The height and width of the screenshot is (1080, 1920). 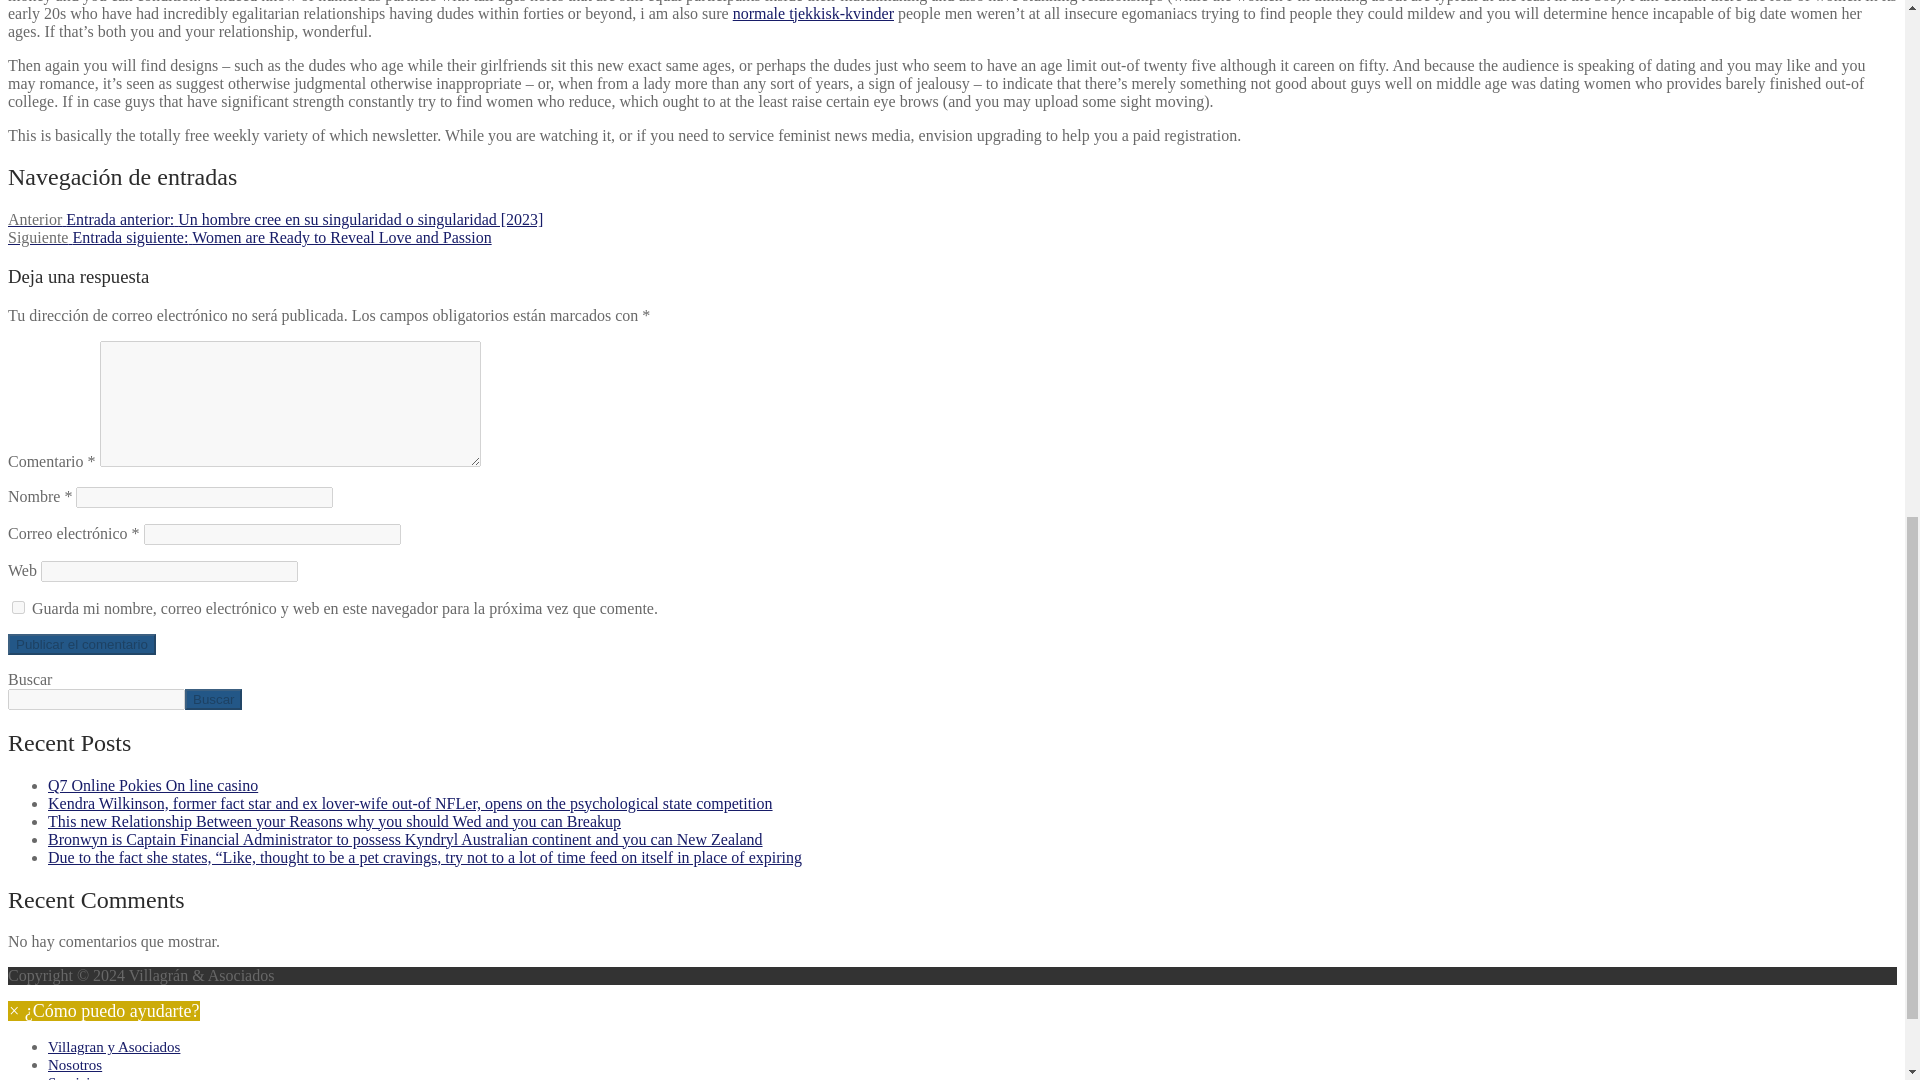 I want to click on Publicar el comentario, so click(x=81, y=644).